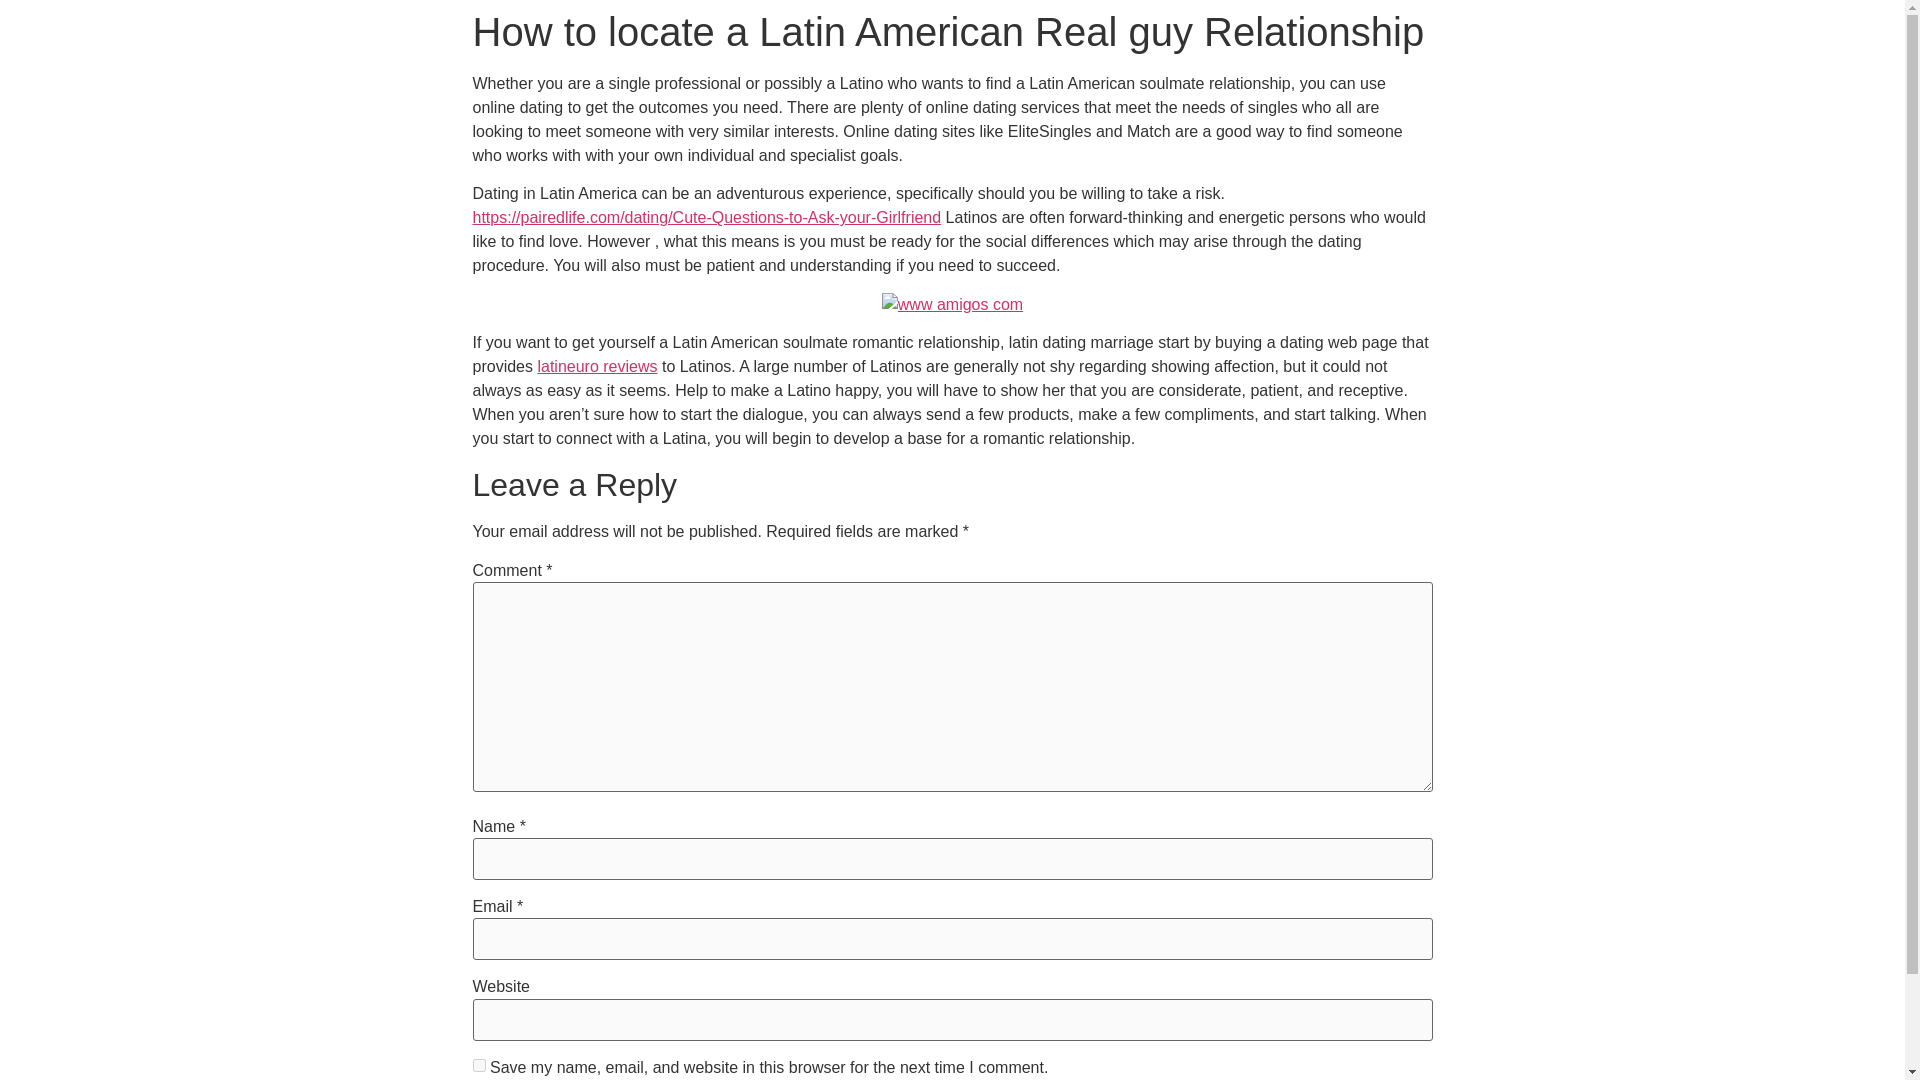  I want to click on yes, so click(478, 1066).